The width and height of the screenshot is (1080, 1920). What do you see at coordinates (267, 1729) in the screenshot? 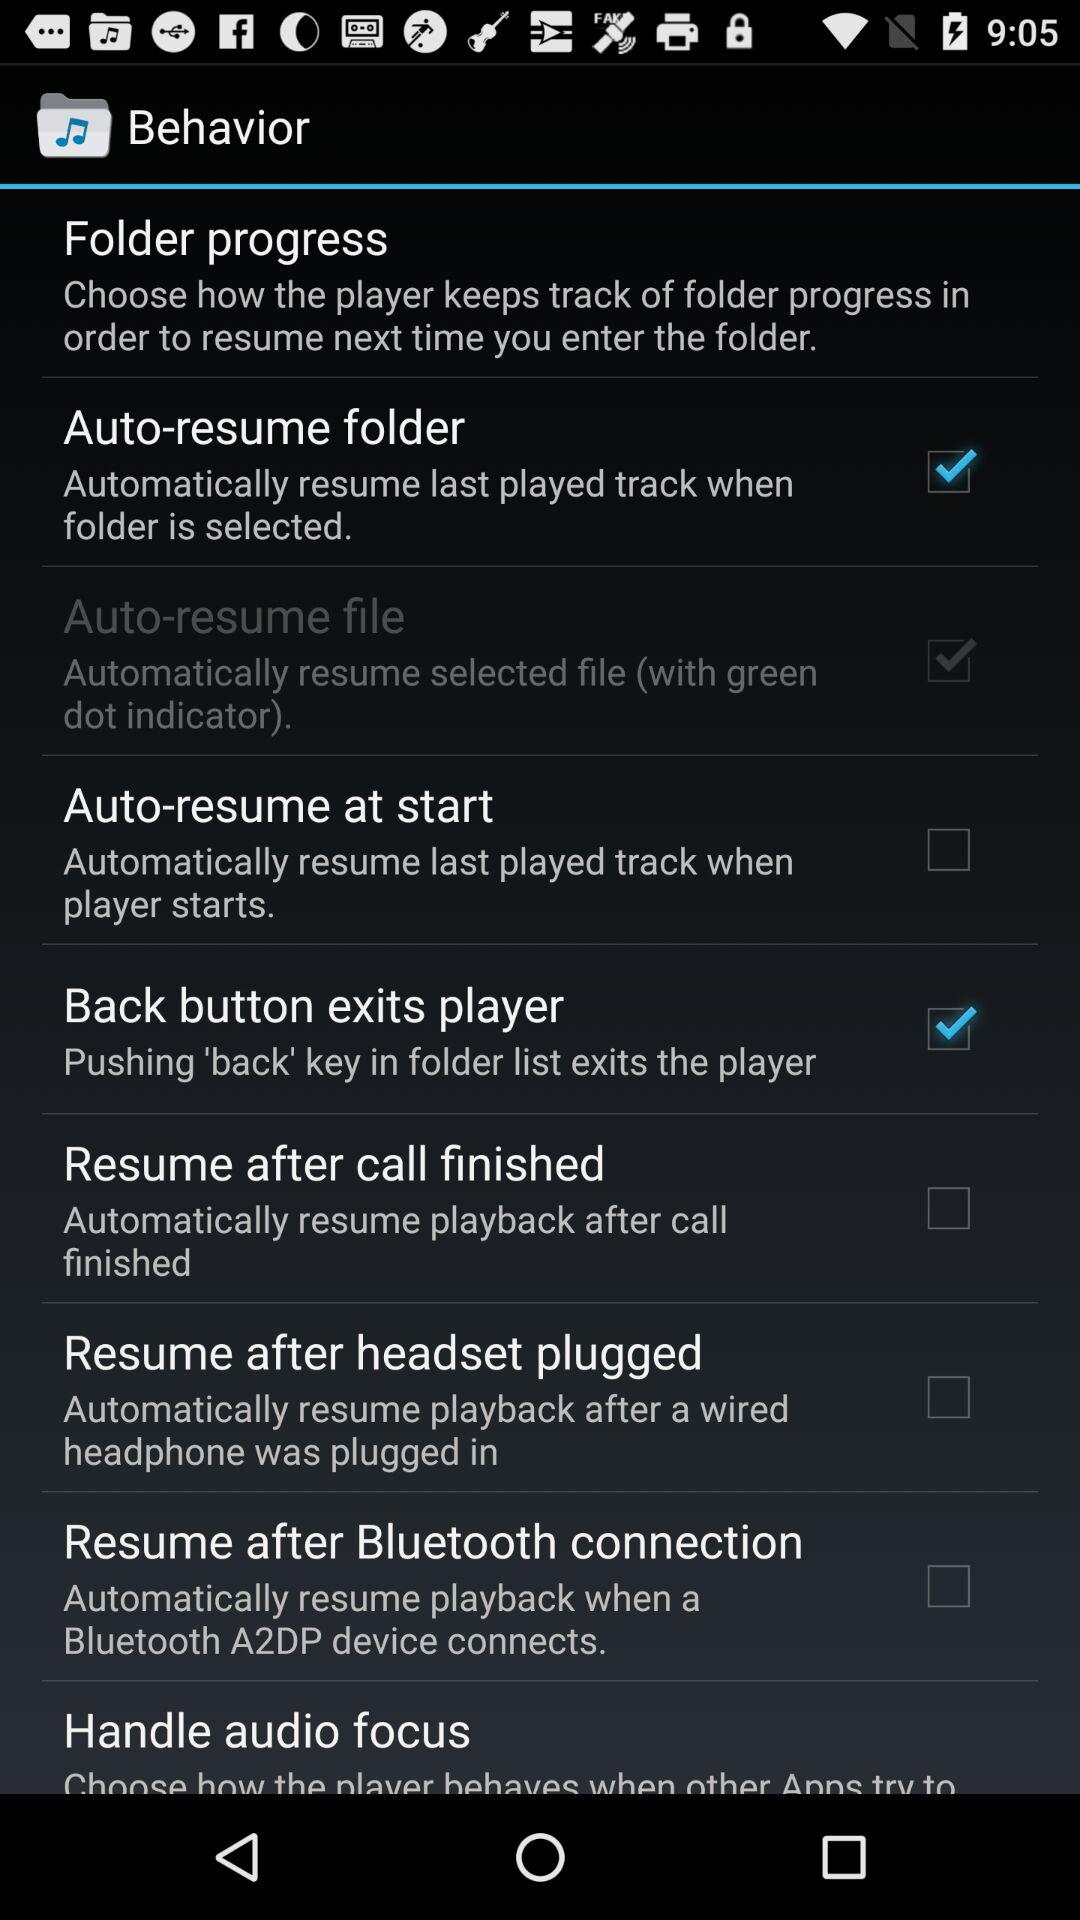
I see `scroll until handle audio focus item` at bounding box center [267, 1729].